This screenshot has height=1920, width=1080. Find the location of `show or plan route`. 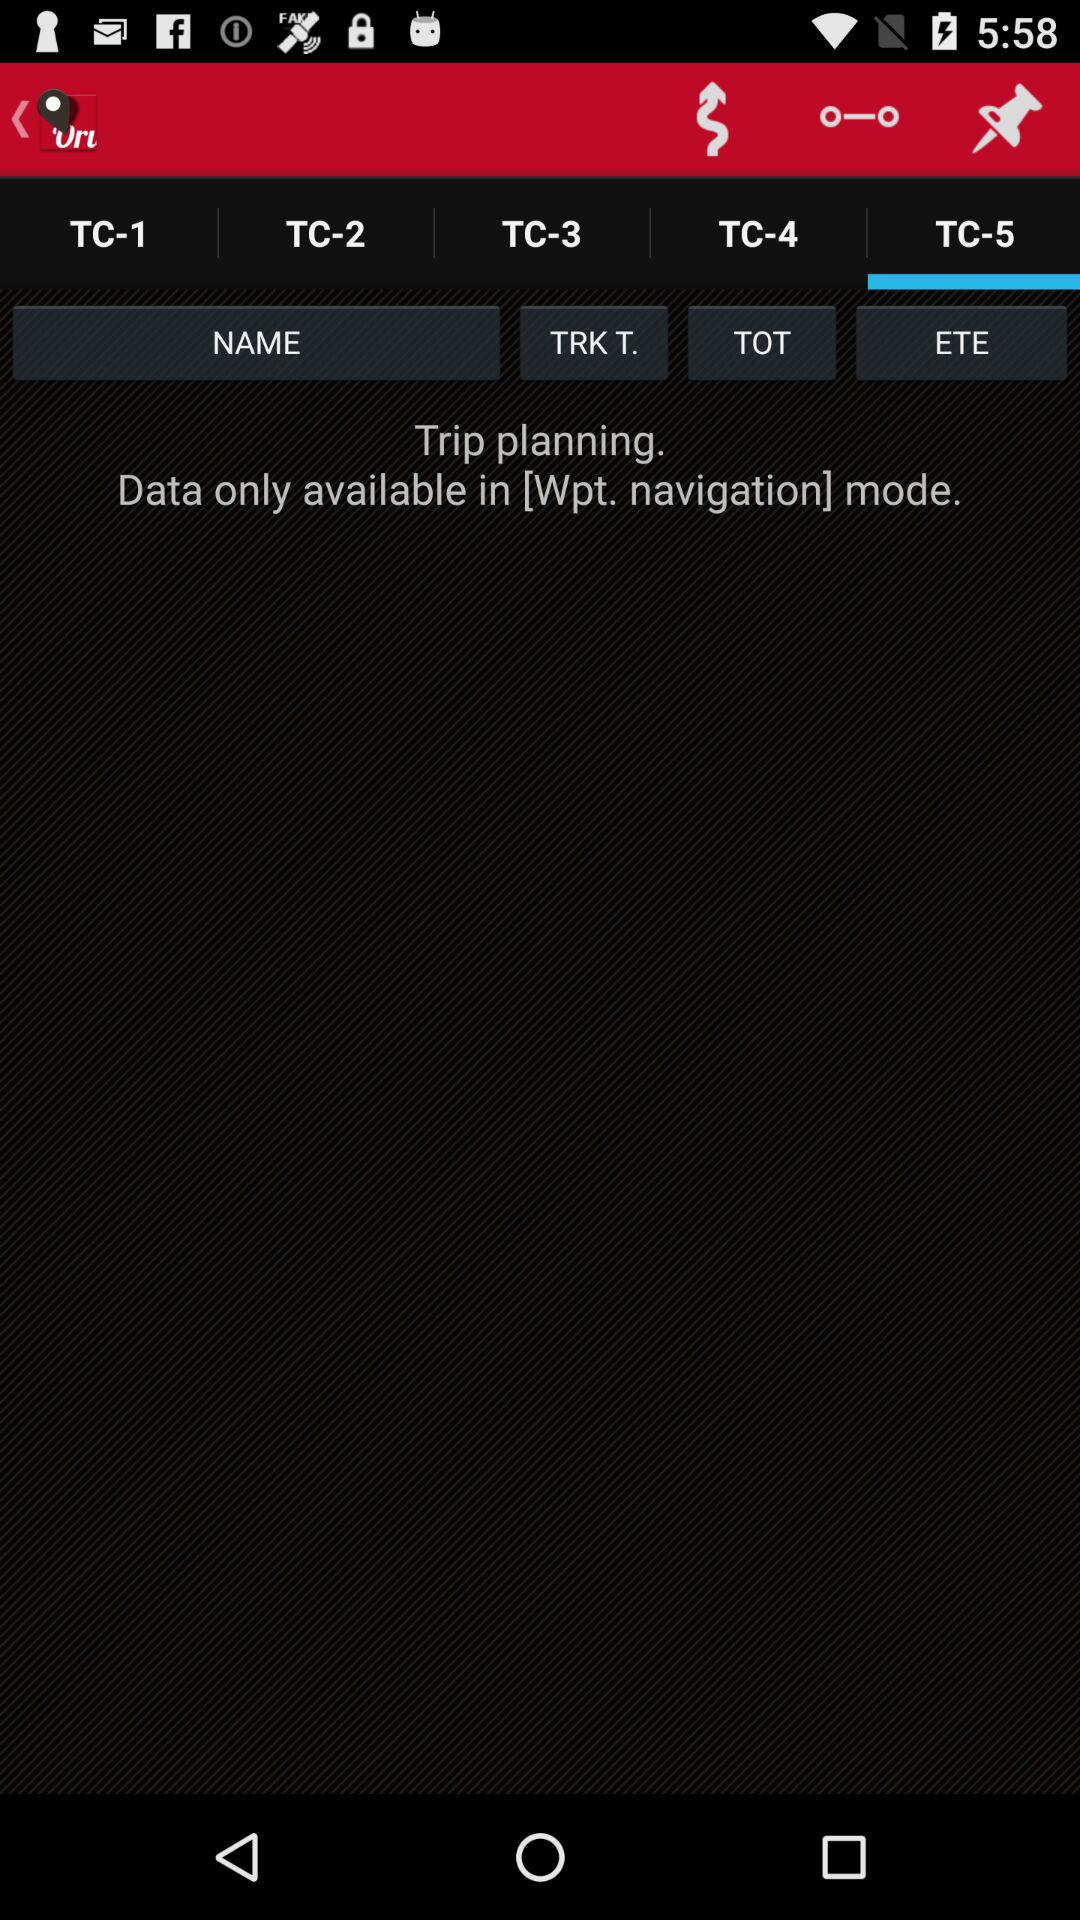

show or plan route is located at coordinates (712, 120).